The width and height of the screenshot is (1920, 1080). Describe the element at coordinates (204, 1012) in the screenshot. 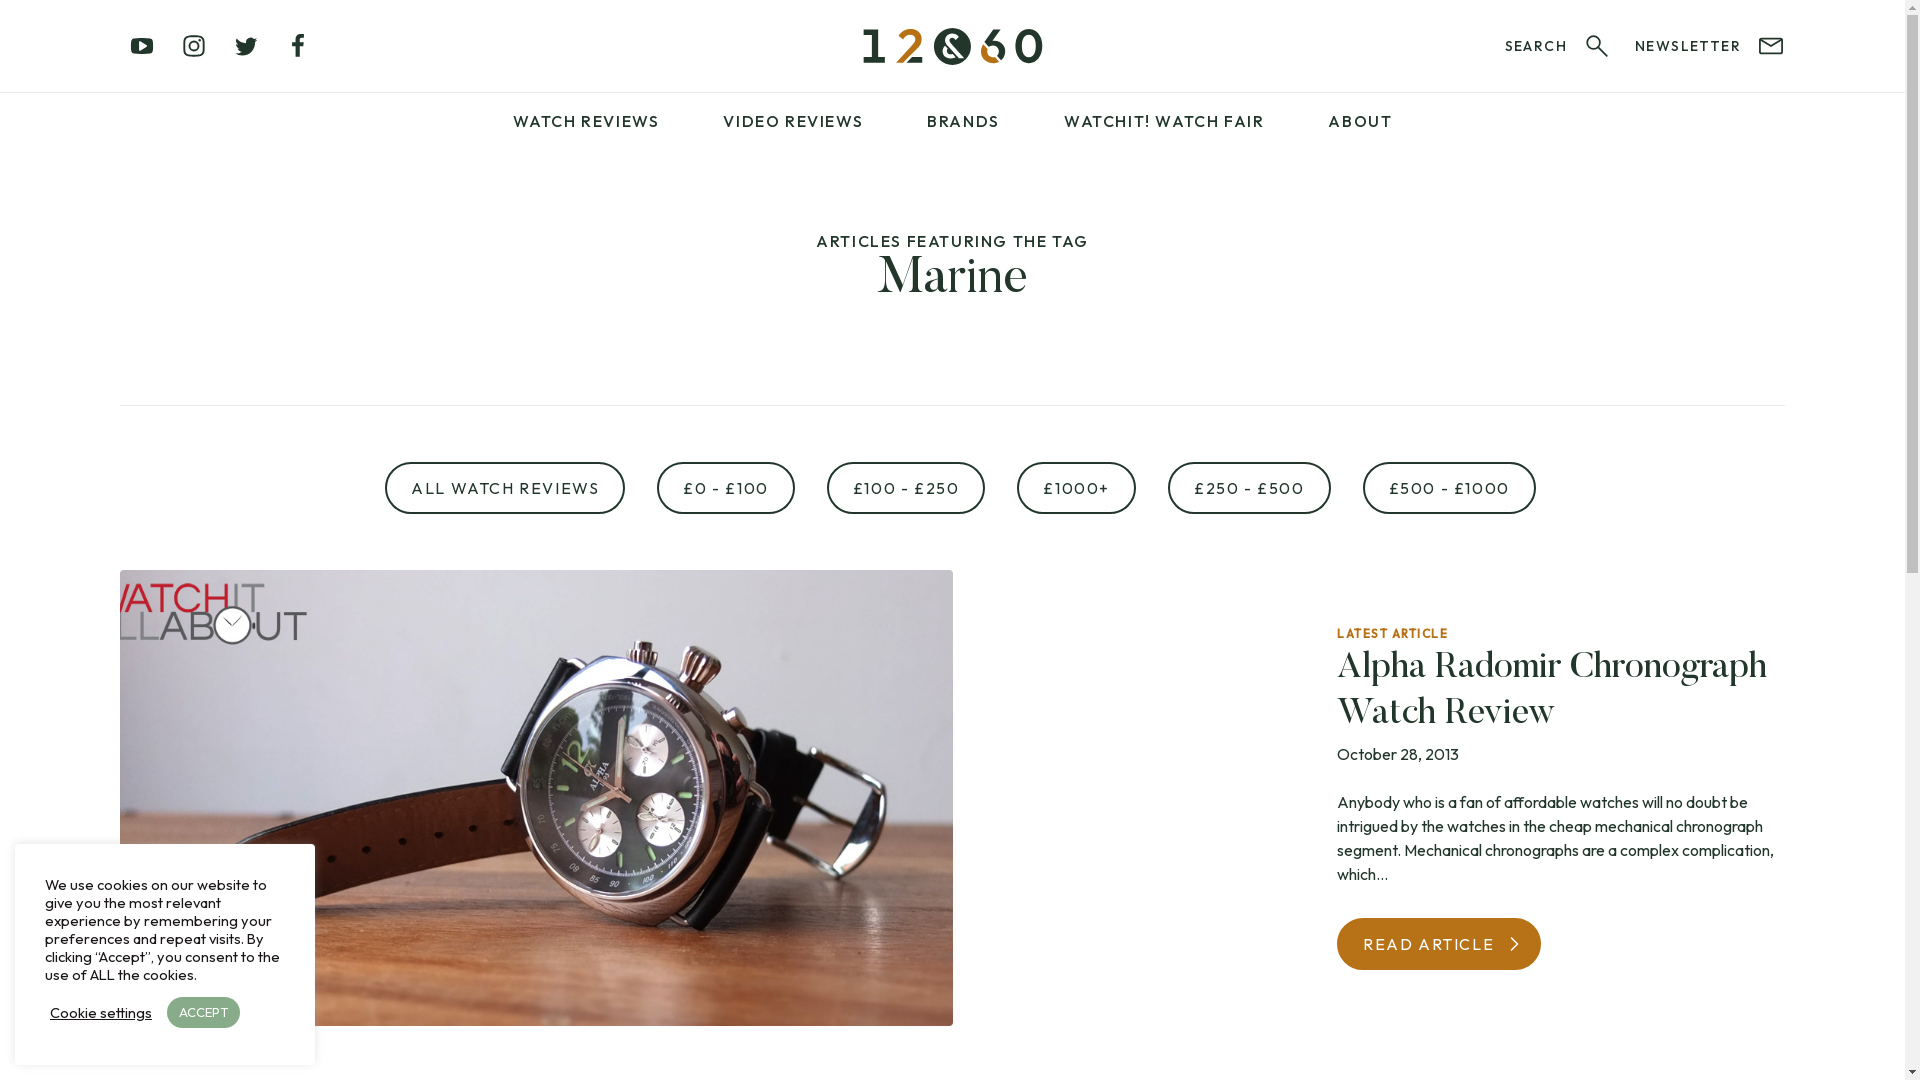

I see `ACCEPT` at that location.